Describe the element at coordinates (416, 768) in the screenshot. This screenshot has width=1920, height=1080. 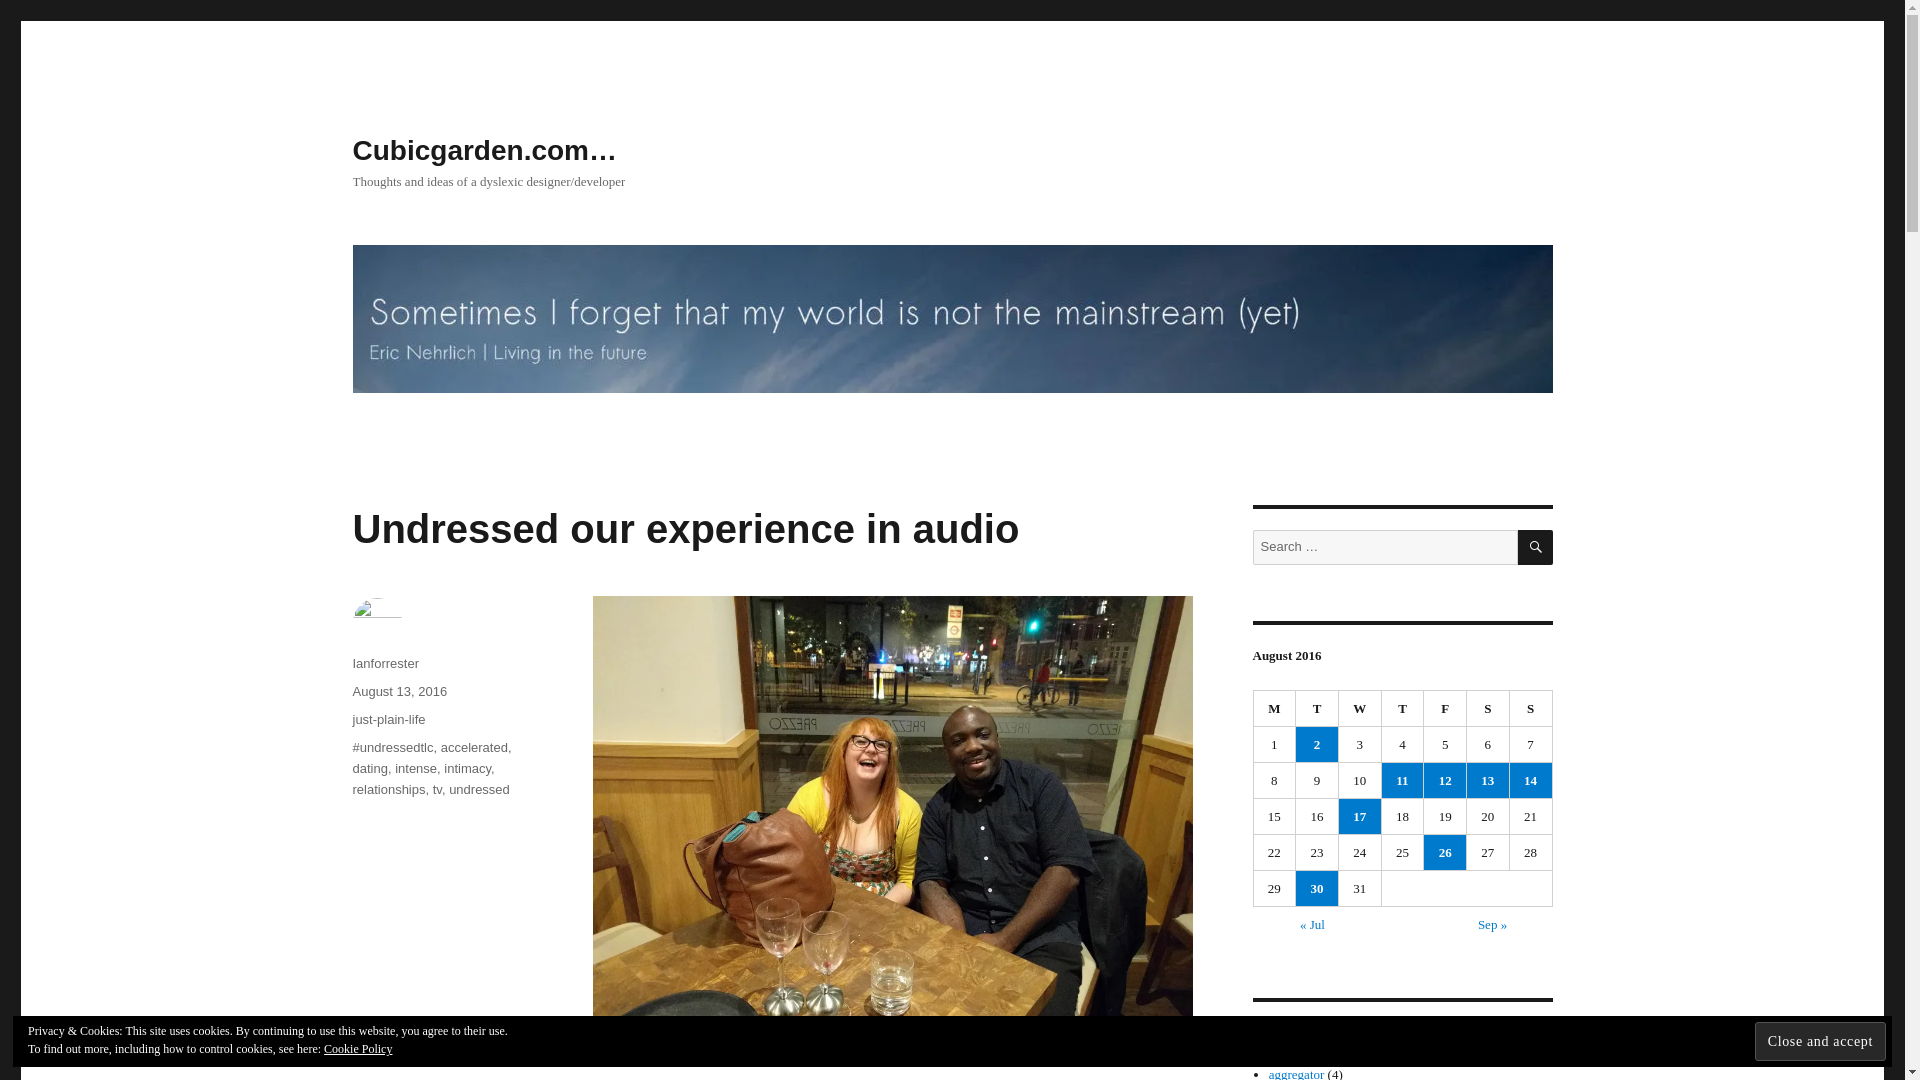
I see `intense` at that location.